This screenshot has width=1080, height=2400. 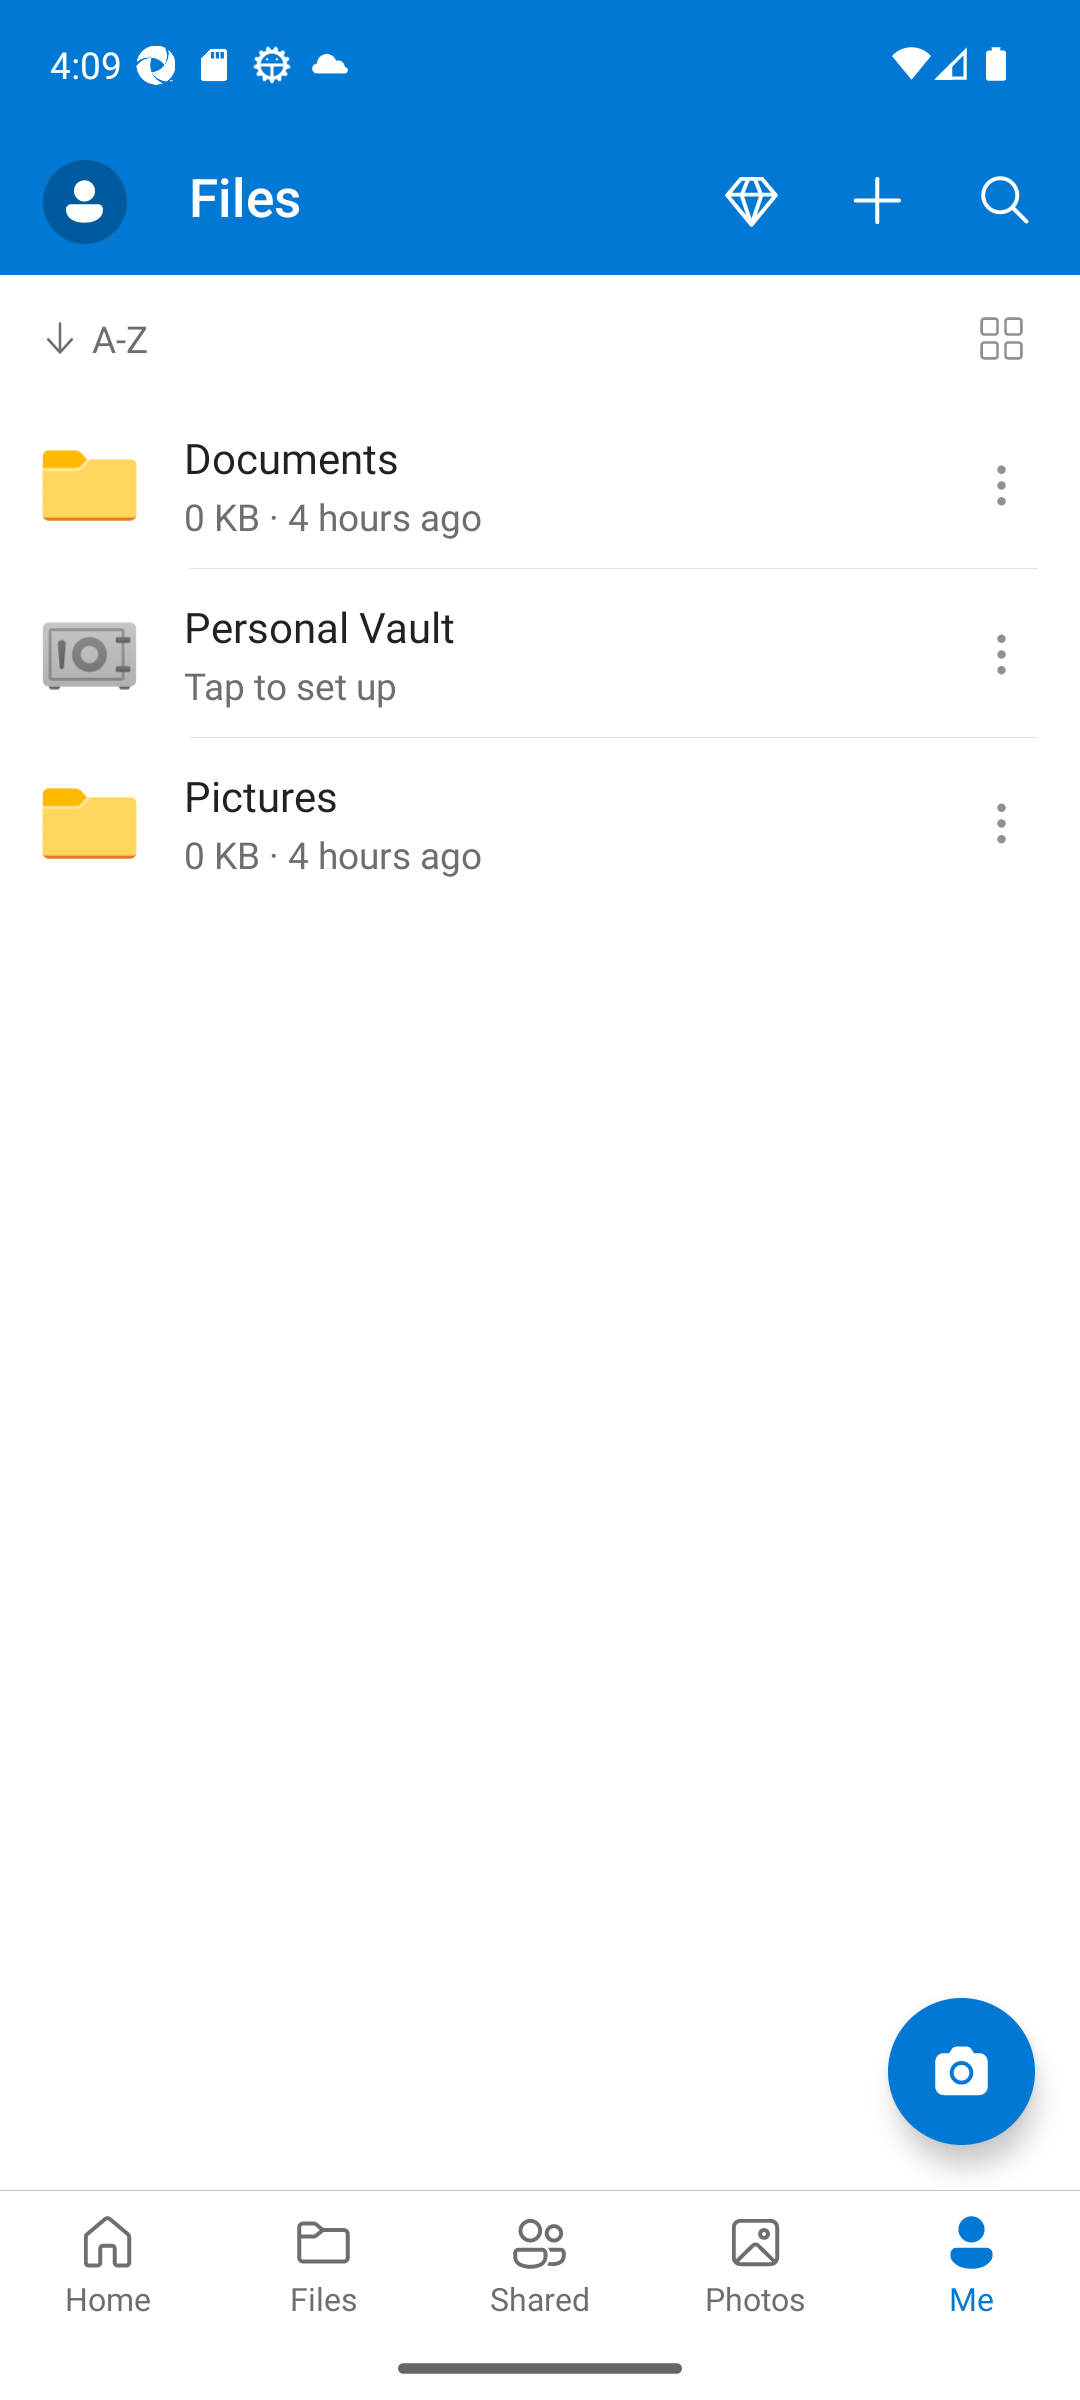 I want to click on Home pivot Home, so click(x=108, y=2262).